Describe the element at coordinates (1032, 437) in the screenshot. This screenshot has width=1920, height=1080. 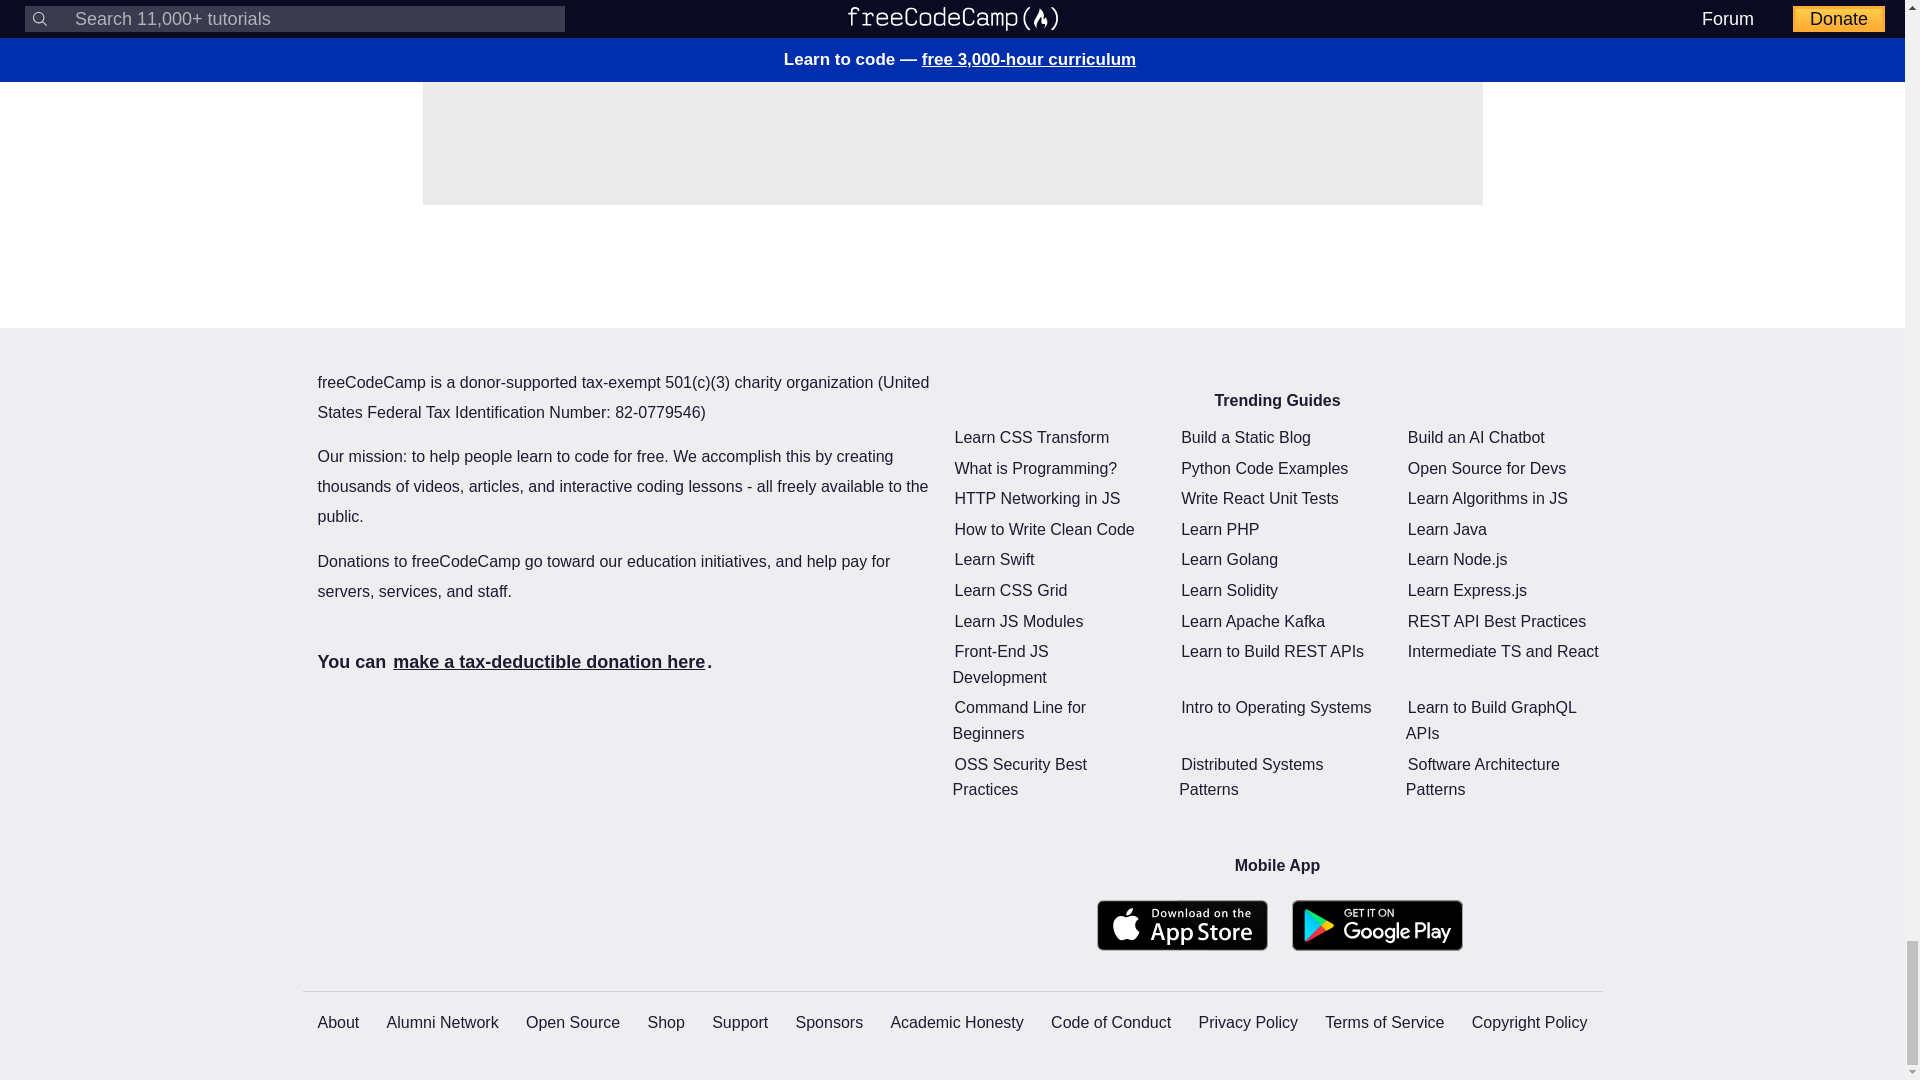
I see `Learn CSS Transform` at that location.